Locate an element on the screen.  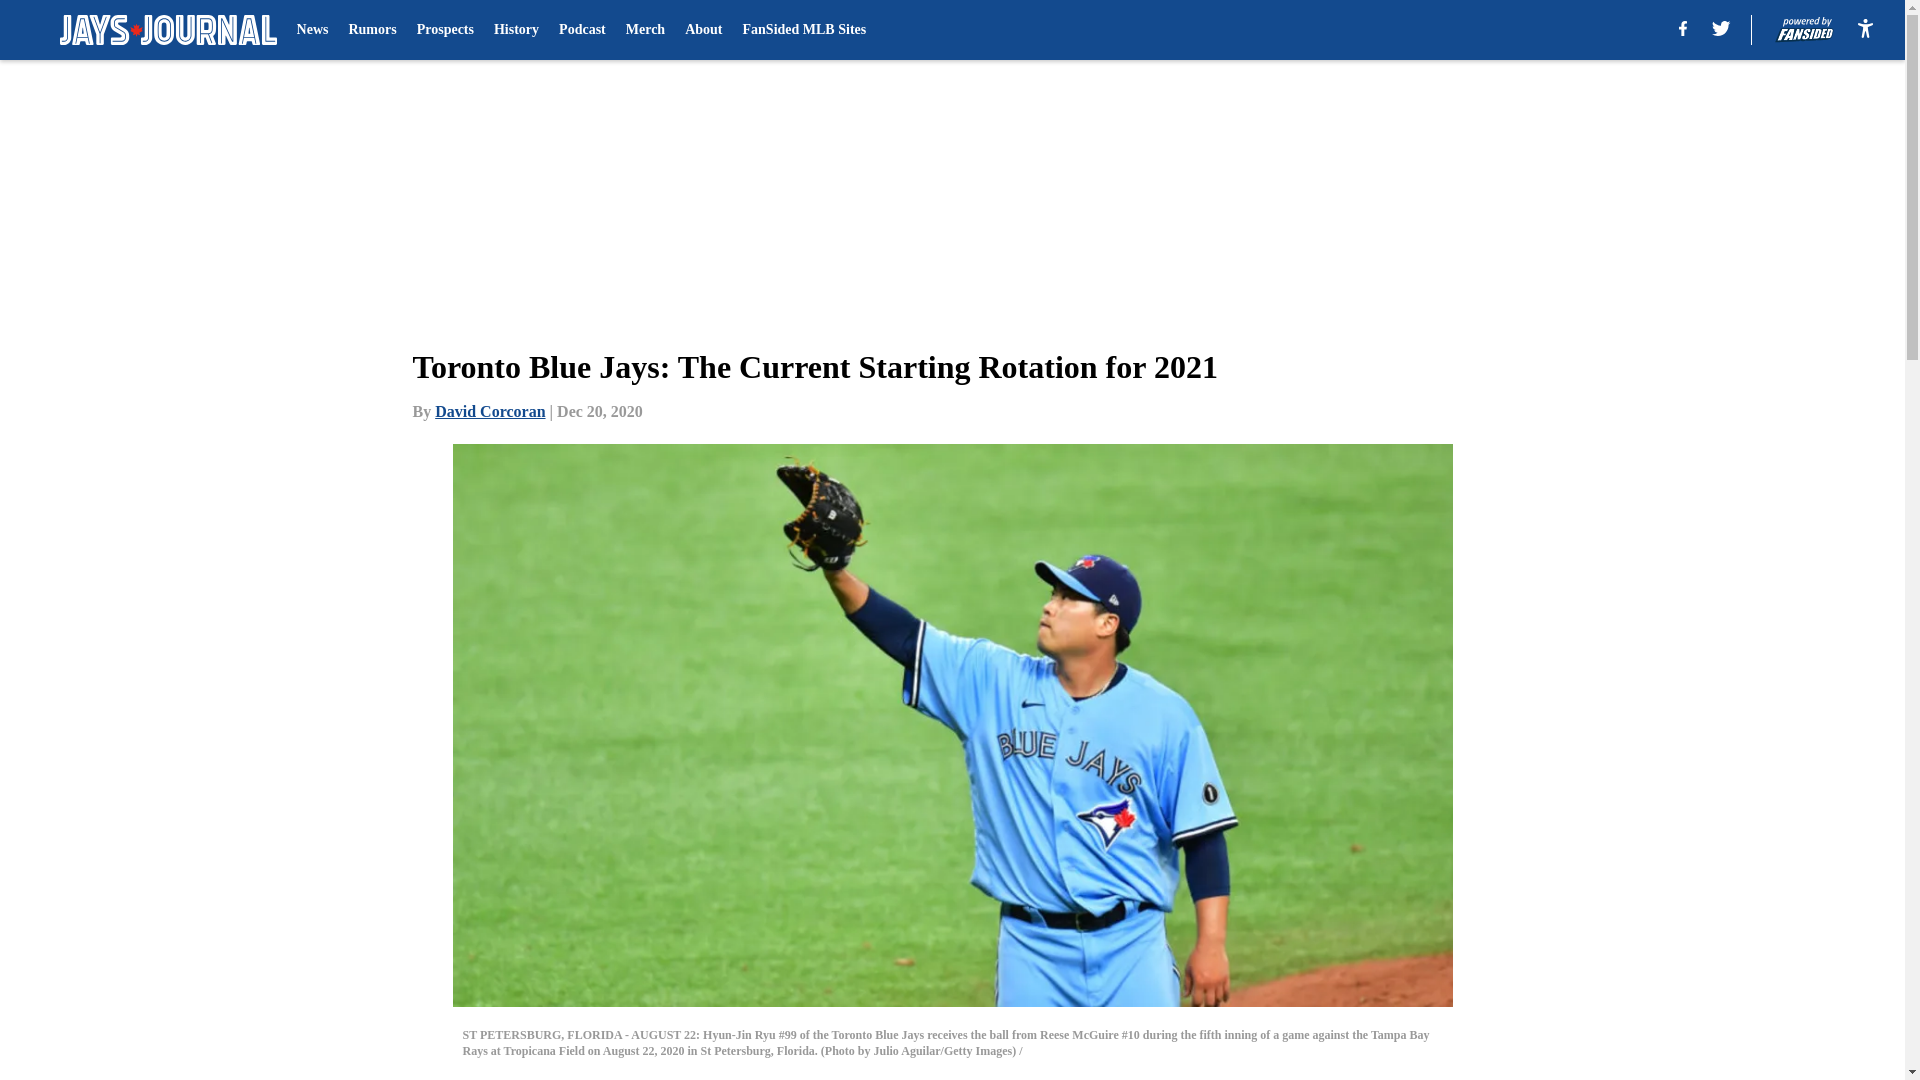
About is located at coordinates (703, 30).